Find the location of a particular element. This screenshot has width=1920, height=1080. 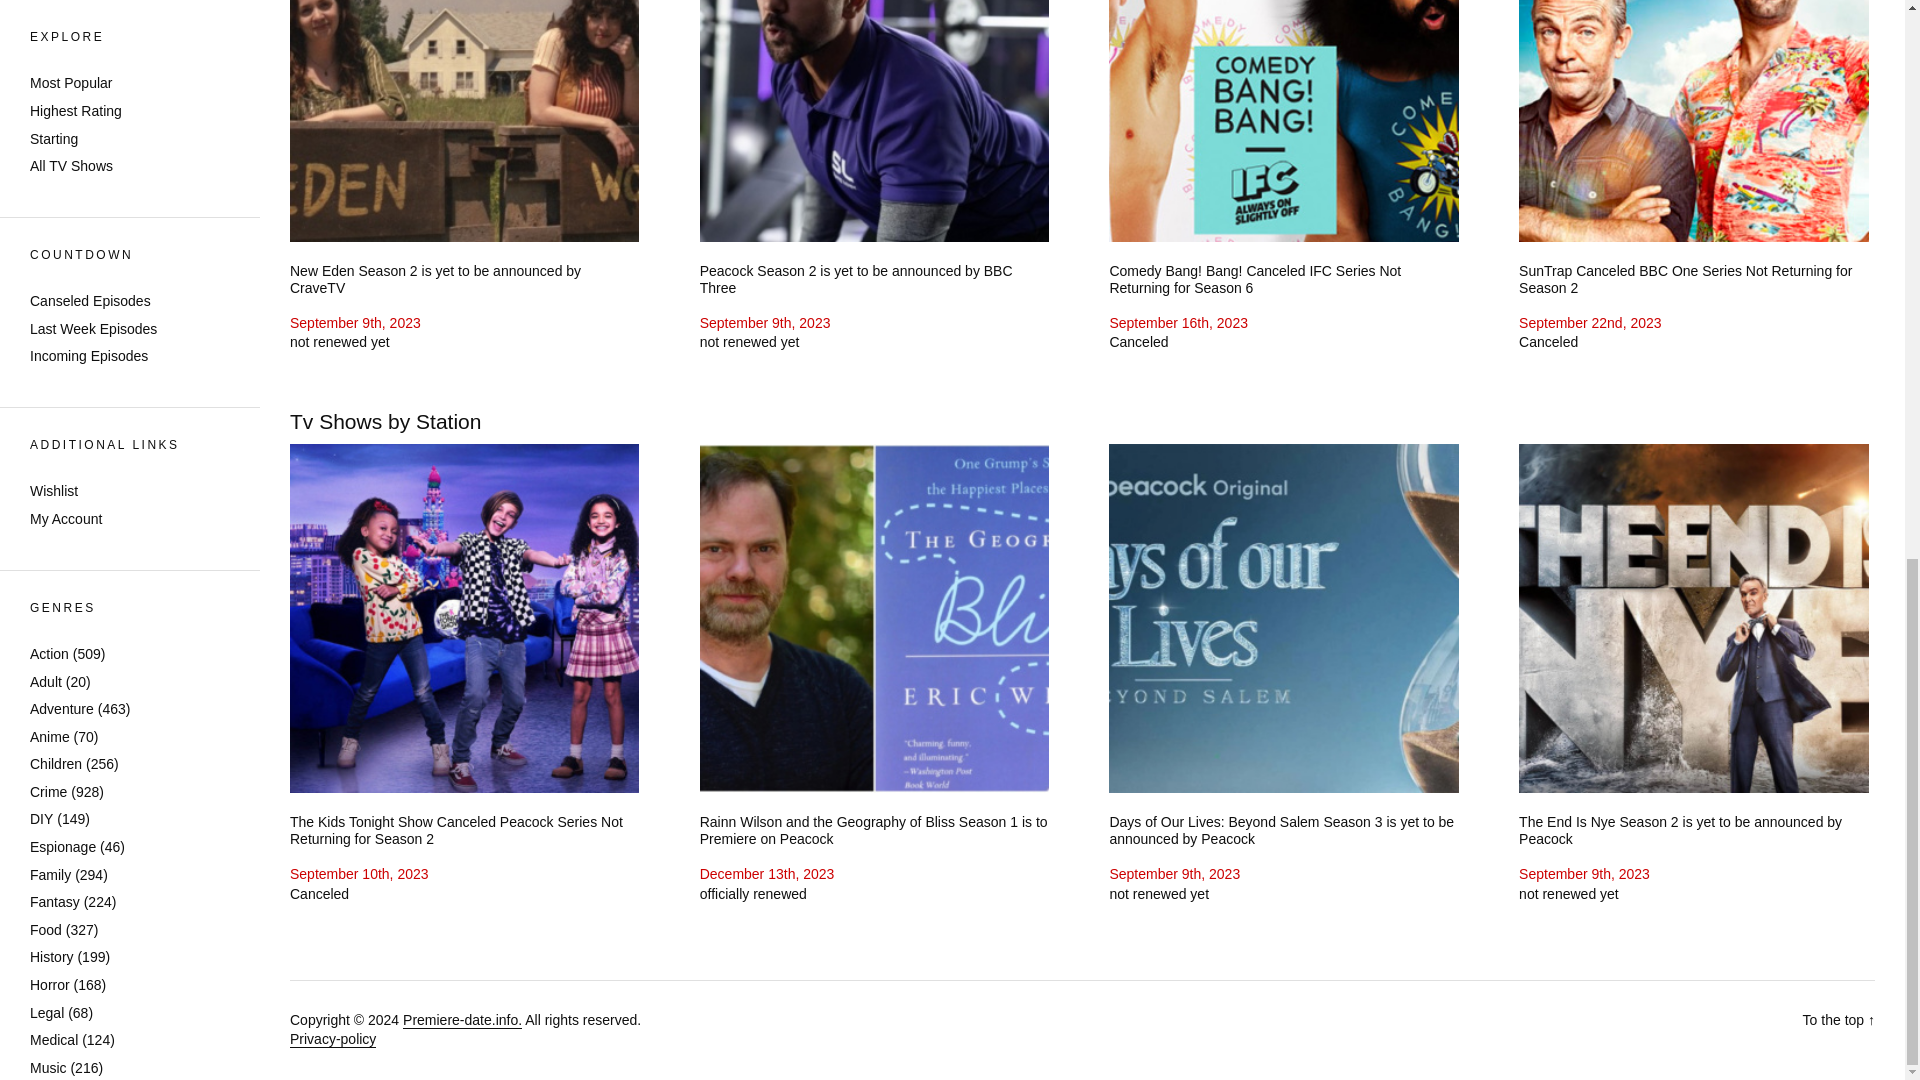

Nature is located at coordinates (51, 44).